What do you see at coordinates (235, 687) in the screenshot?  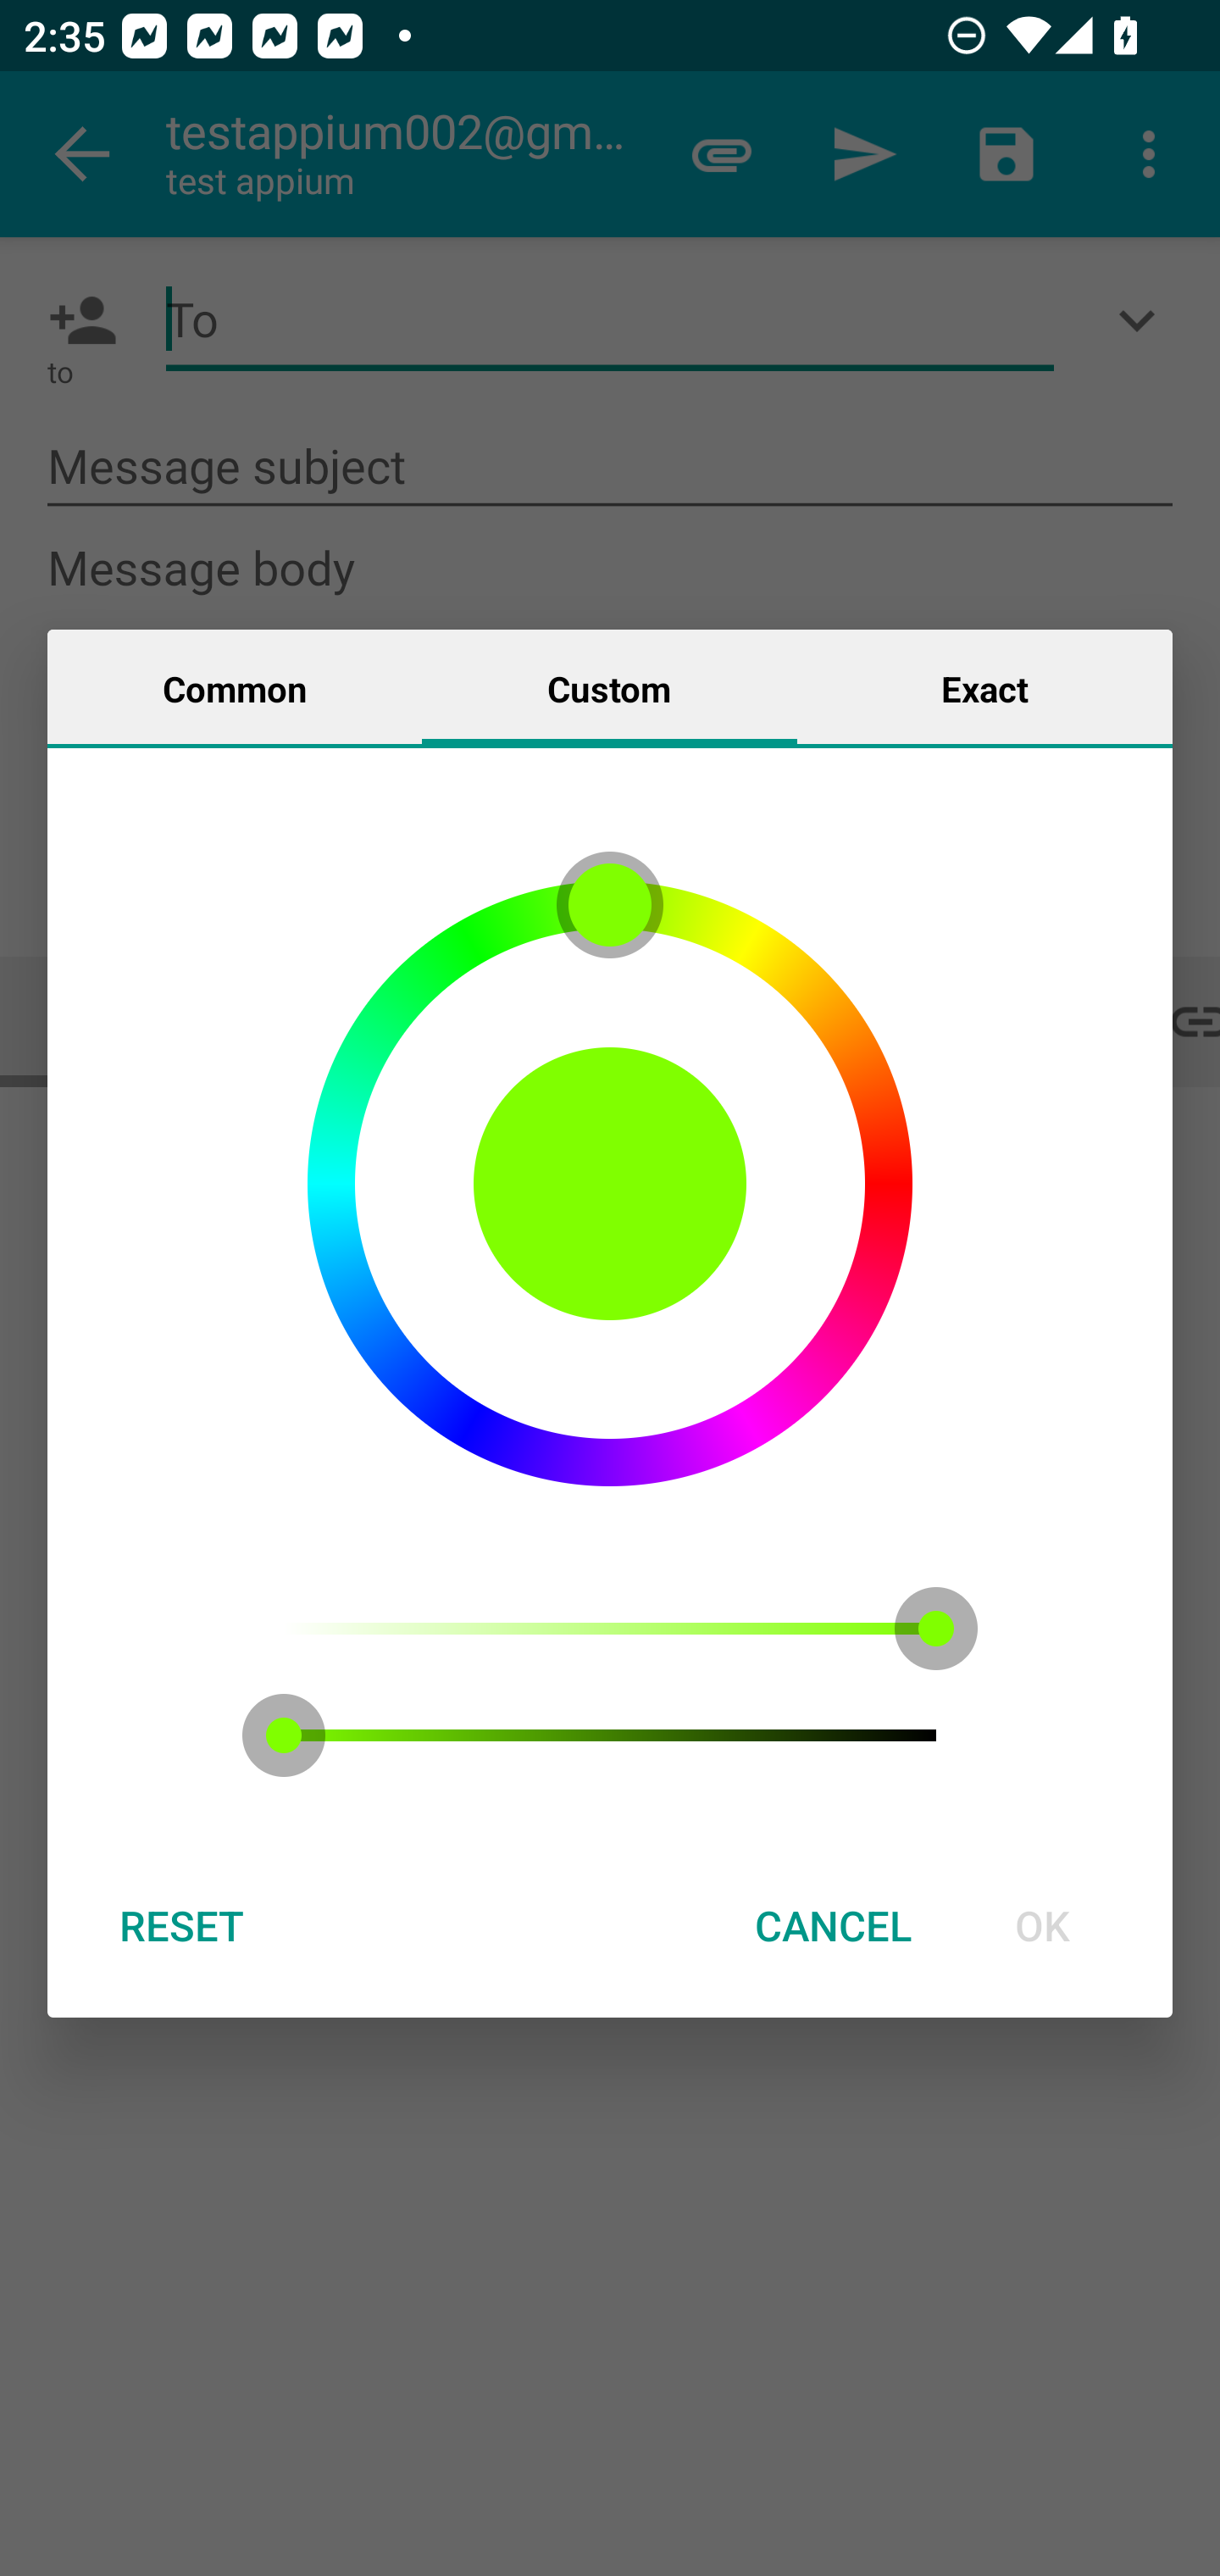 I see `Common` at bounding box center [235, 687].